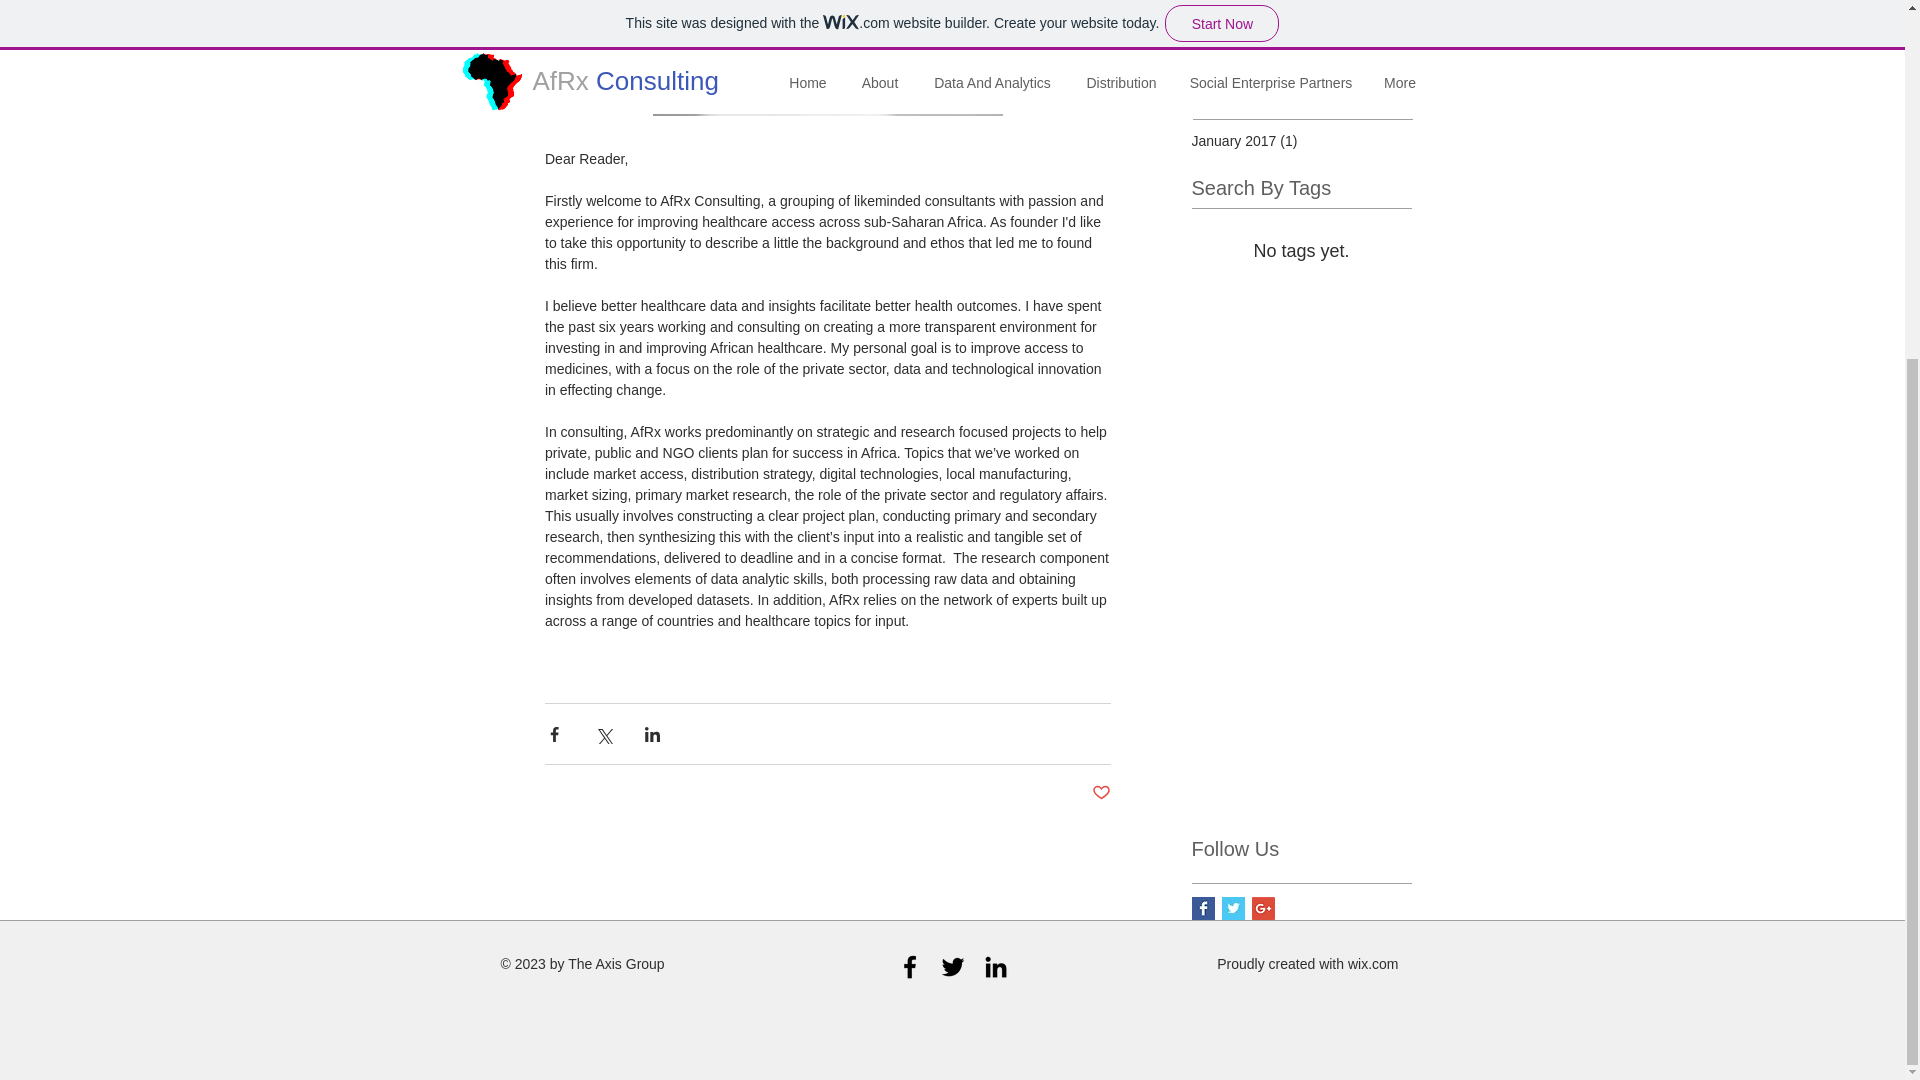 The image size is (1920, 1080). I want to click on Post not marked as liked, so click(1102, 793).